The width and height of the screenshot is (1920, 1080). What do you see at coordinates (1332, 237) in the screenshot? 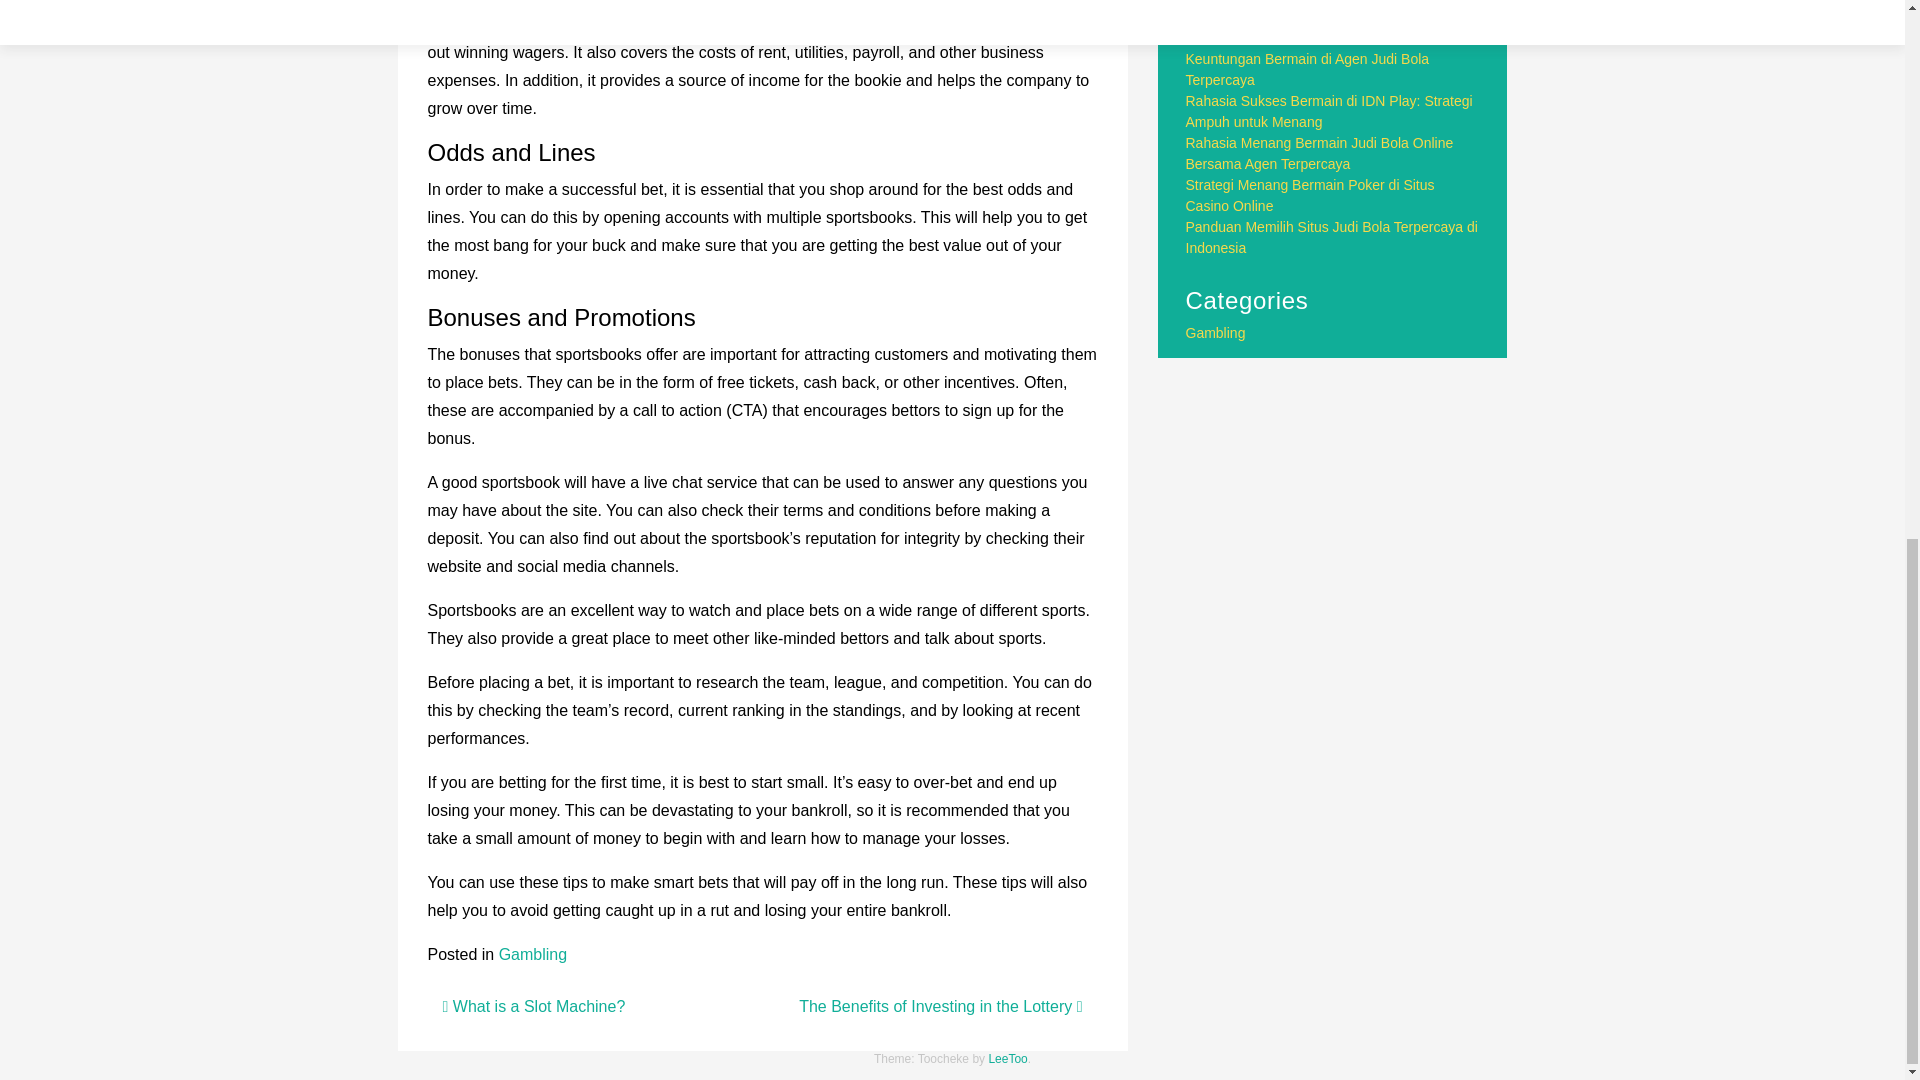
I see `Panduan Memilih Situs Judi Bola Terpercaya di Indonesia` at bounding box center [1332, 237].